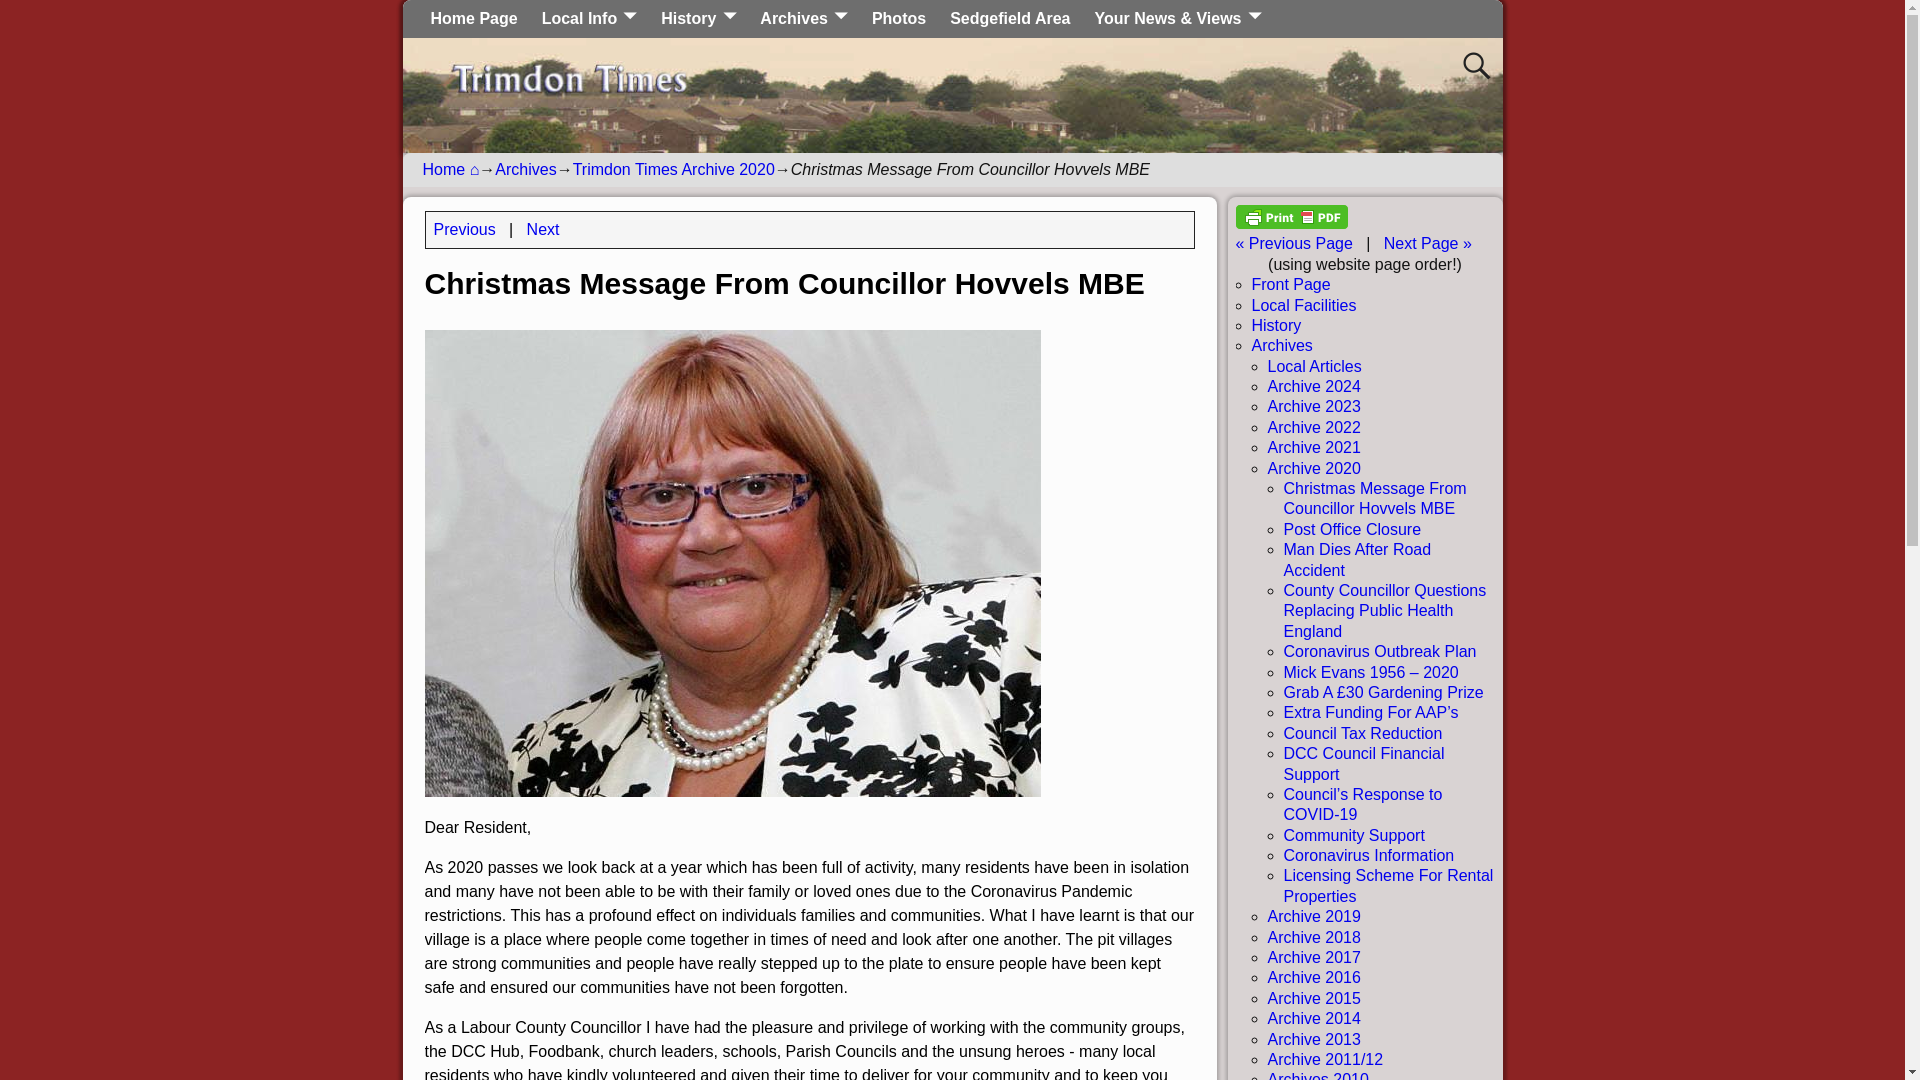 This screenshot has height=1080, width=1920. I want to click on Archives, so click(526, 169).